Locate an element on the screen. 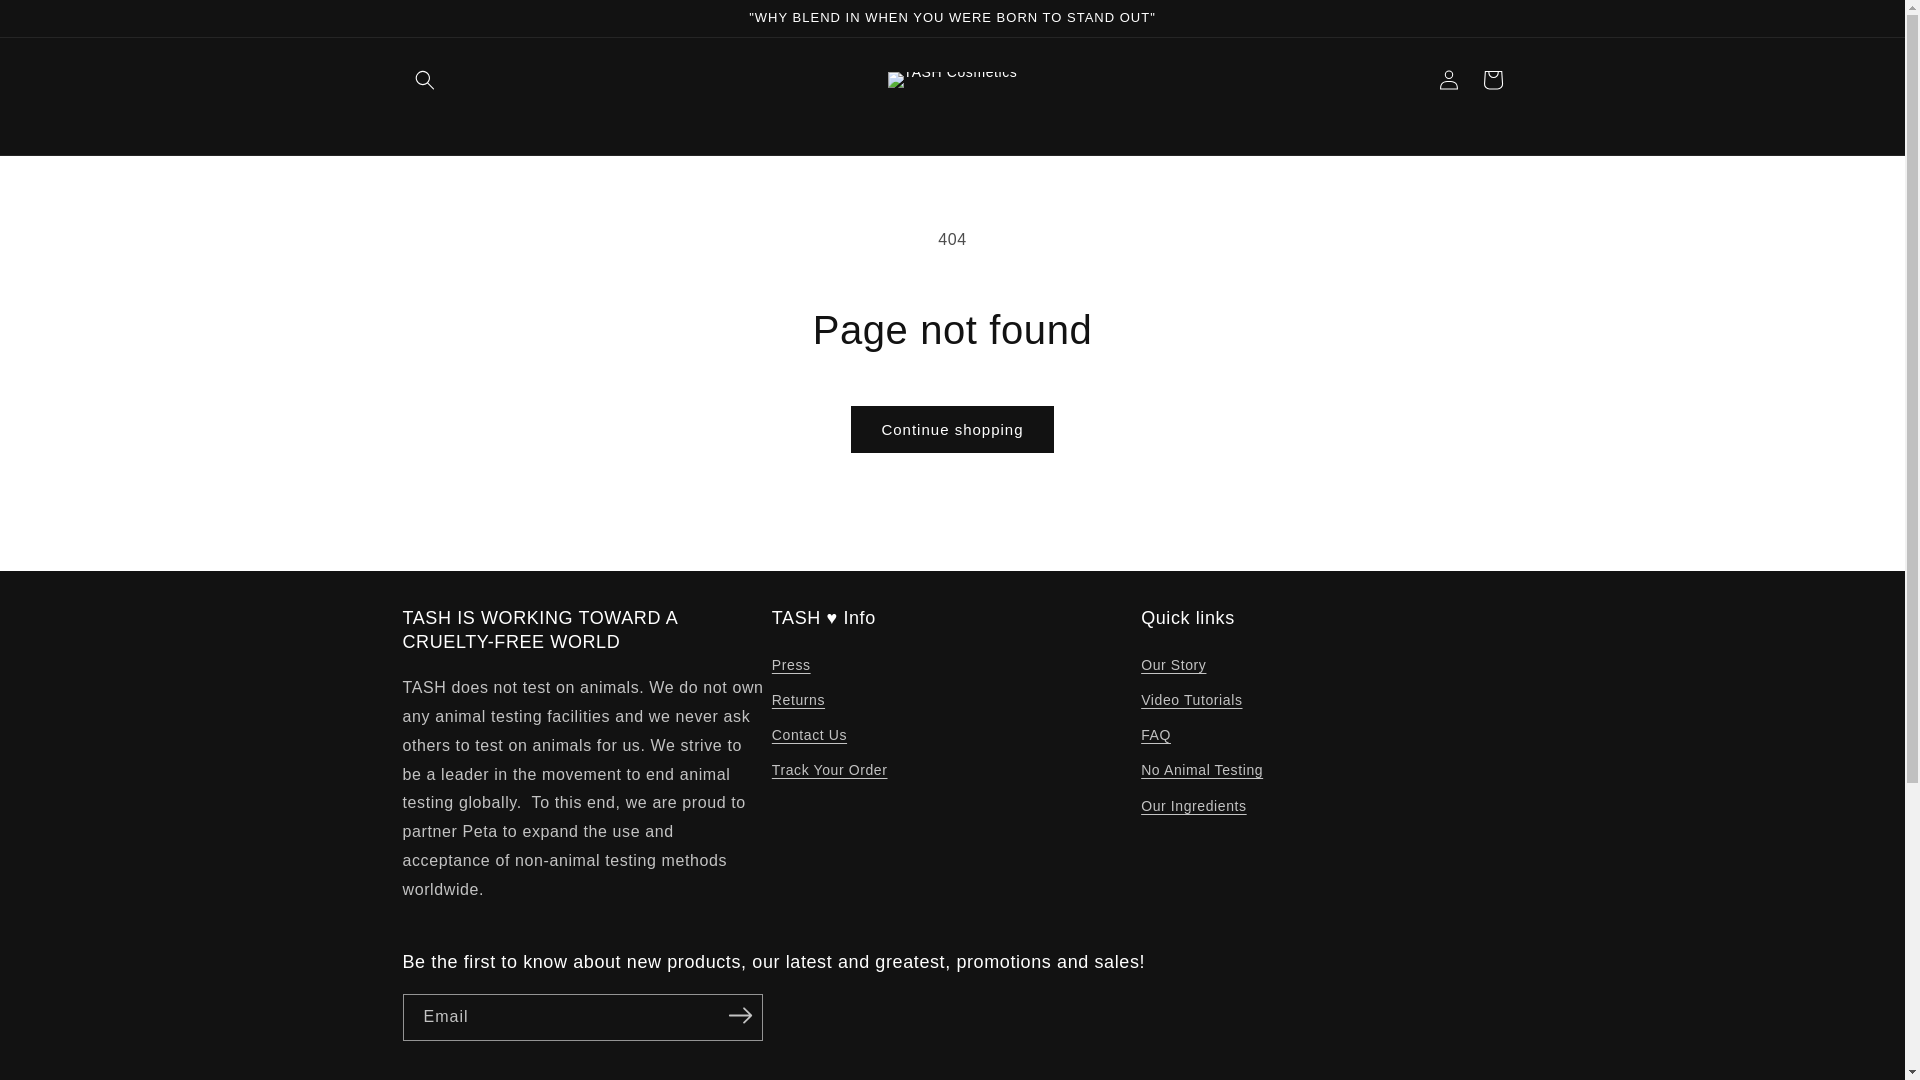 The width and height of the screenshot is (1920, 1080). Continue shopping is located at coordinates (951, 429).